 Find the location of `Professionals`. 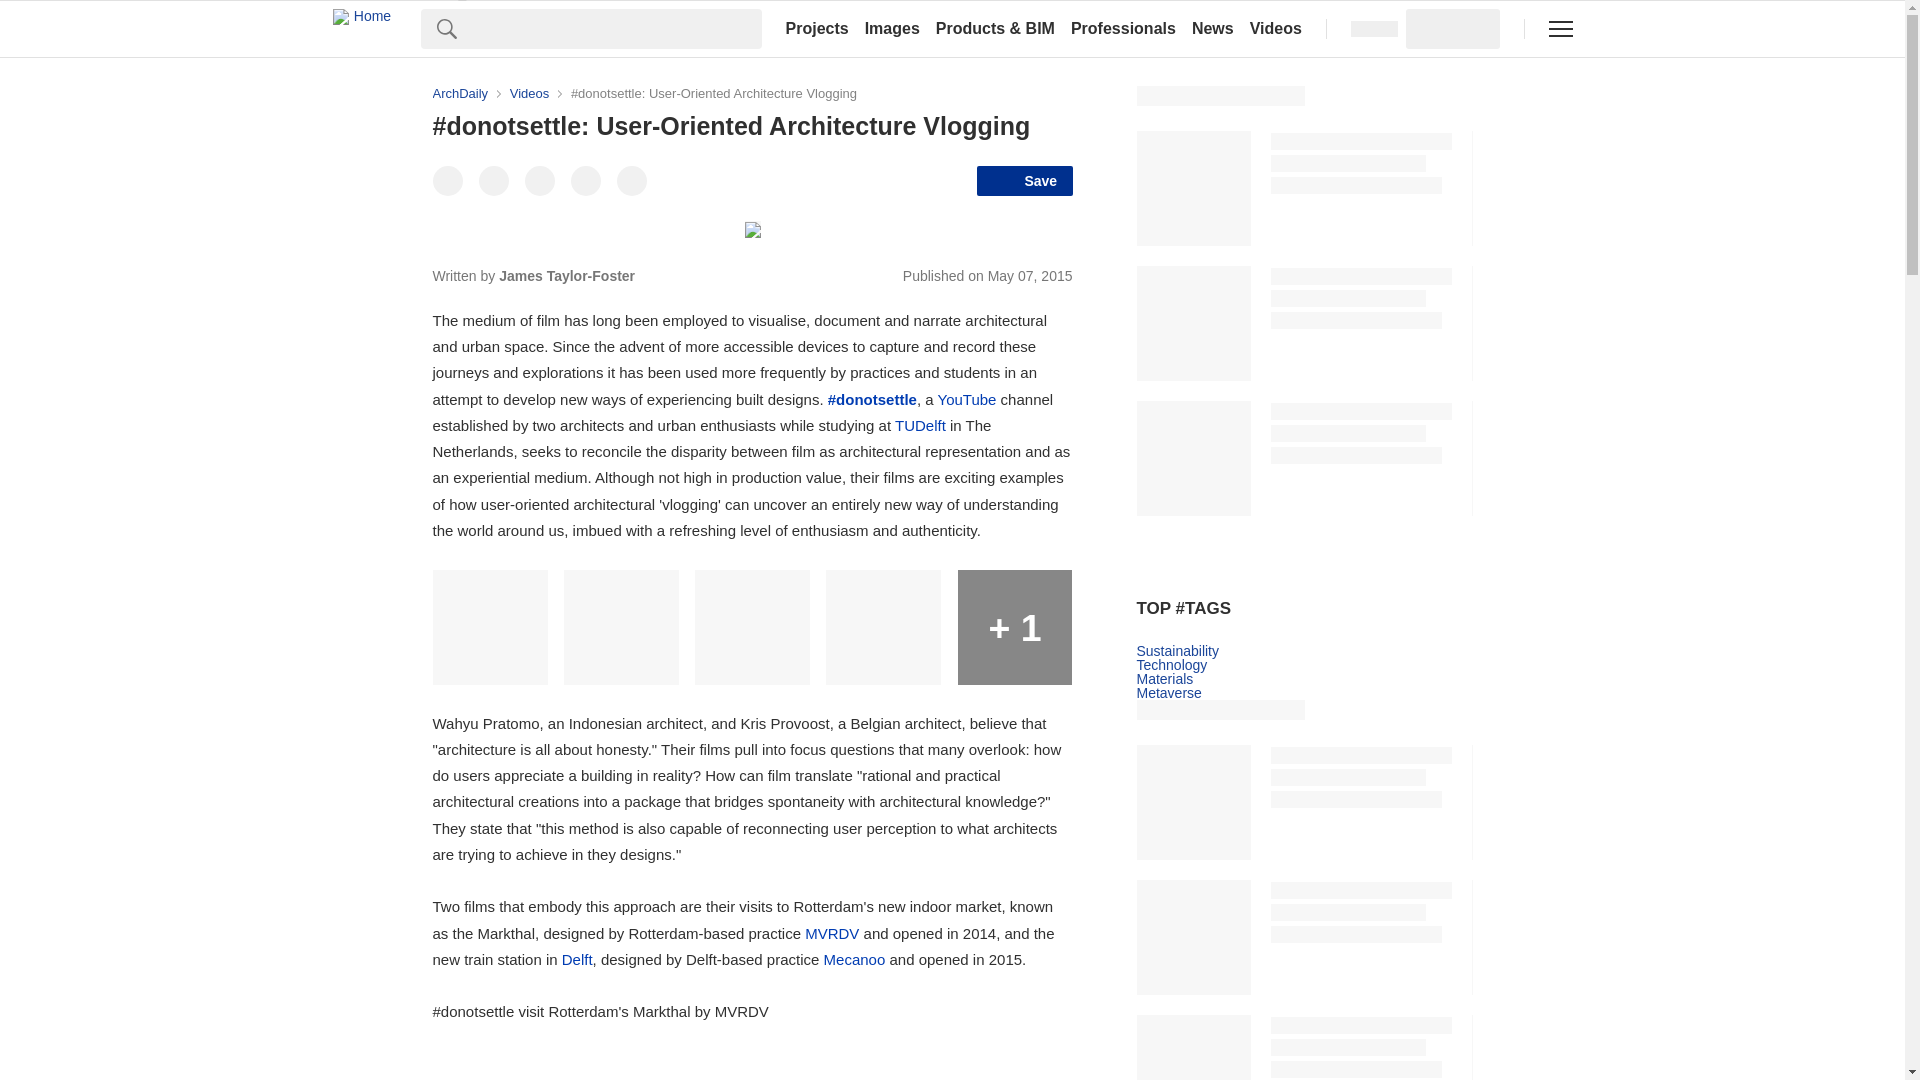

Professionals is located at coordinates (1124, 28).